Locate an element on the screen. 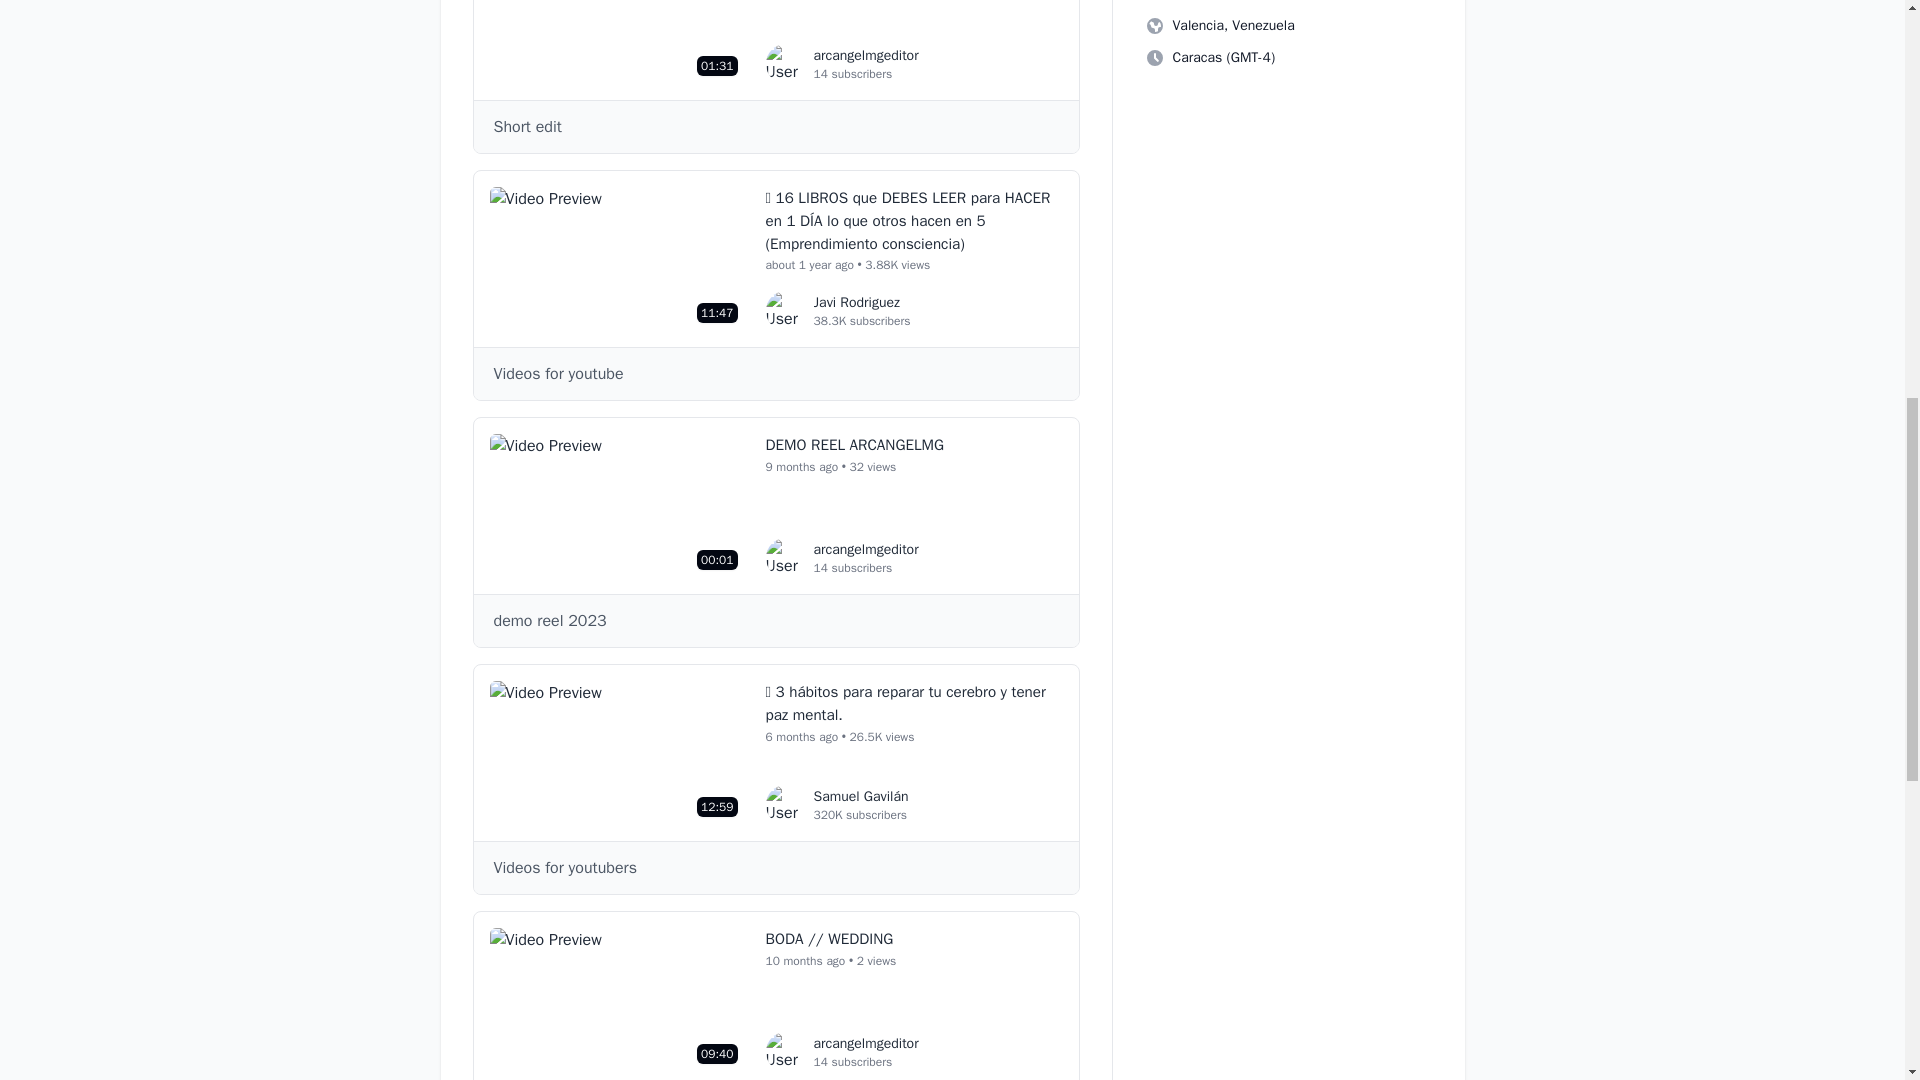 The image size is (1920, 1080). 11:47 is located at coordinates (618, 506).